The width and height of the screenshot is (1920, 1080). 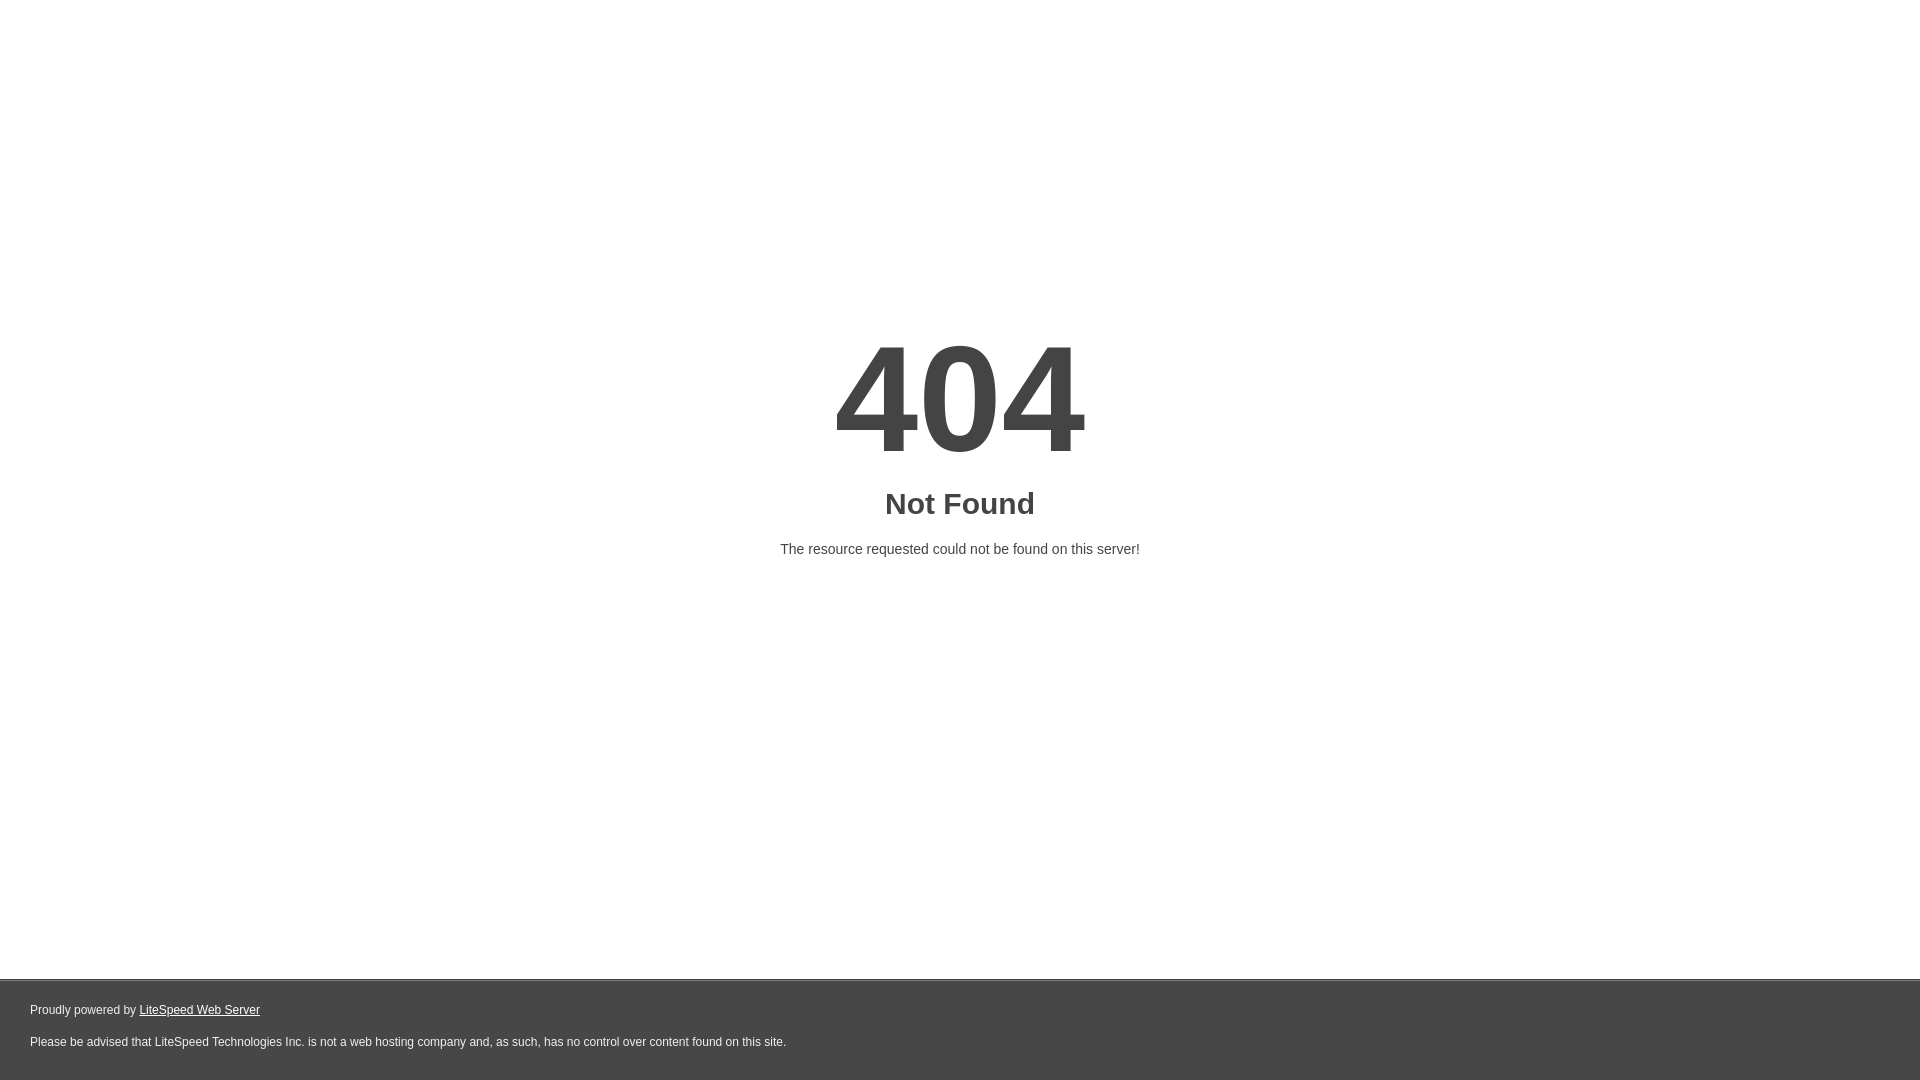 I want to click on LiteSpeed Web Server, so click(x=200, y=1010).